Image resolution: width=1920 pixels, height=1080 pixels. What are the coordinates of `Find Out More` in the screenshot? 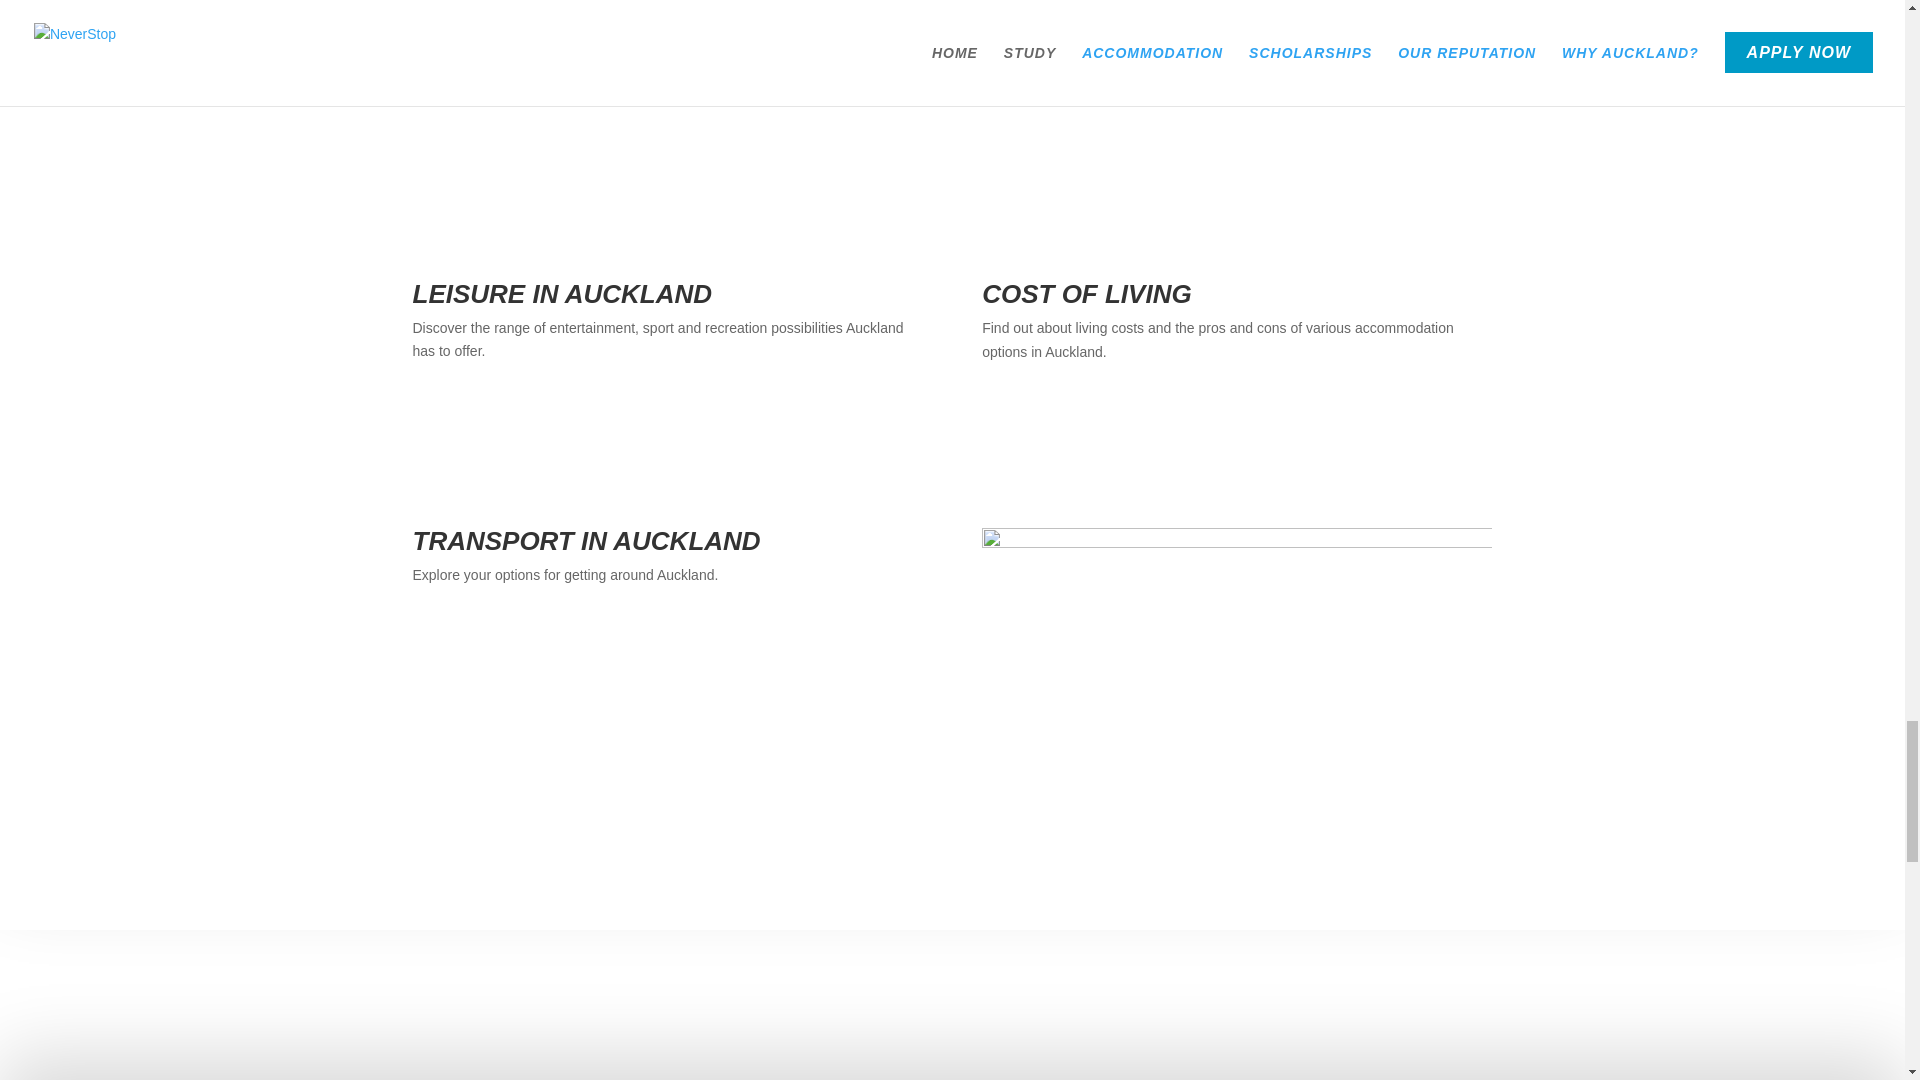 It's located at (498, 642).